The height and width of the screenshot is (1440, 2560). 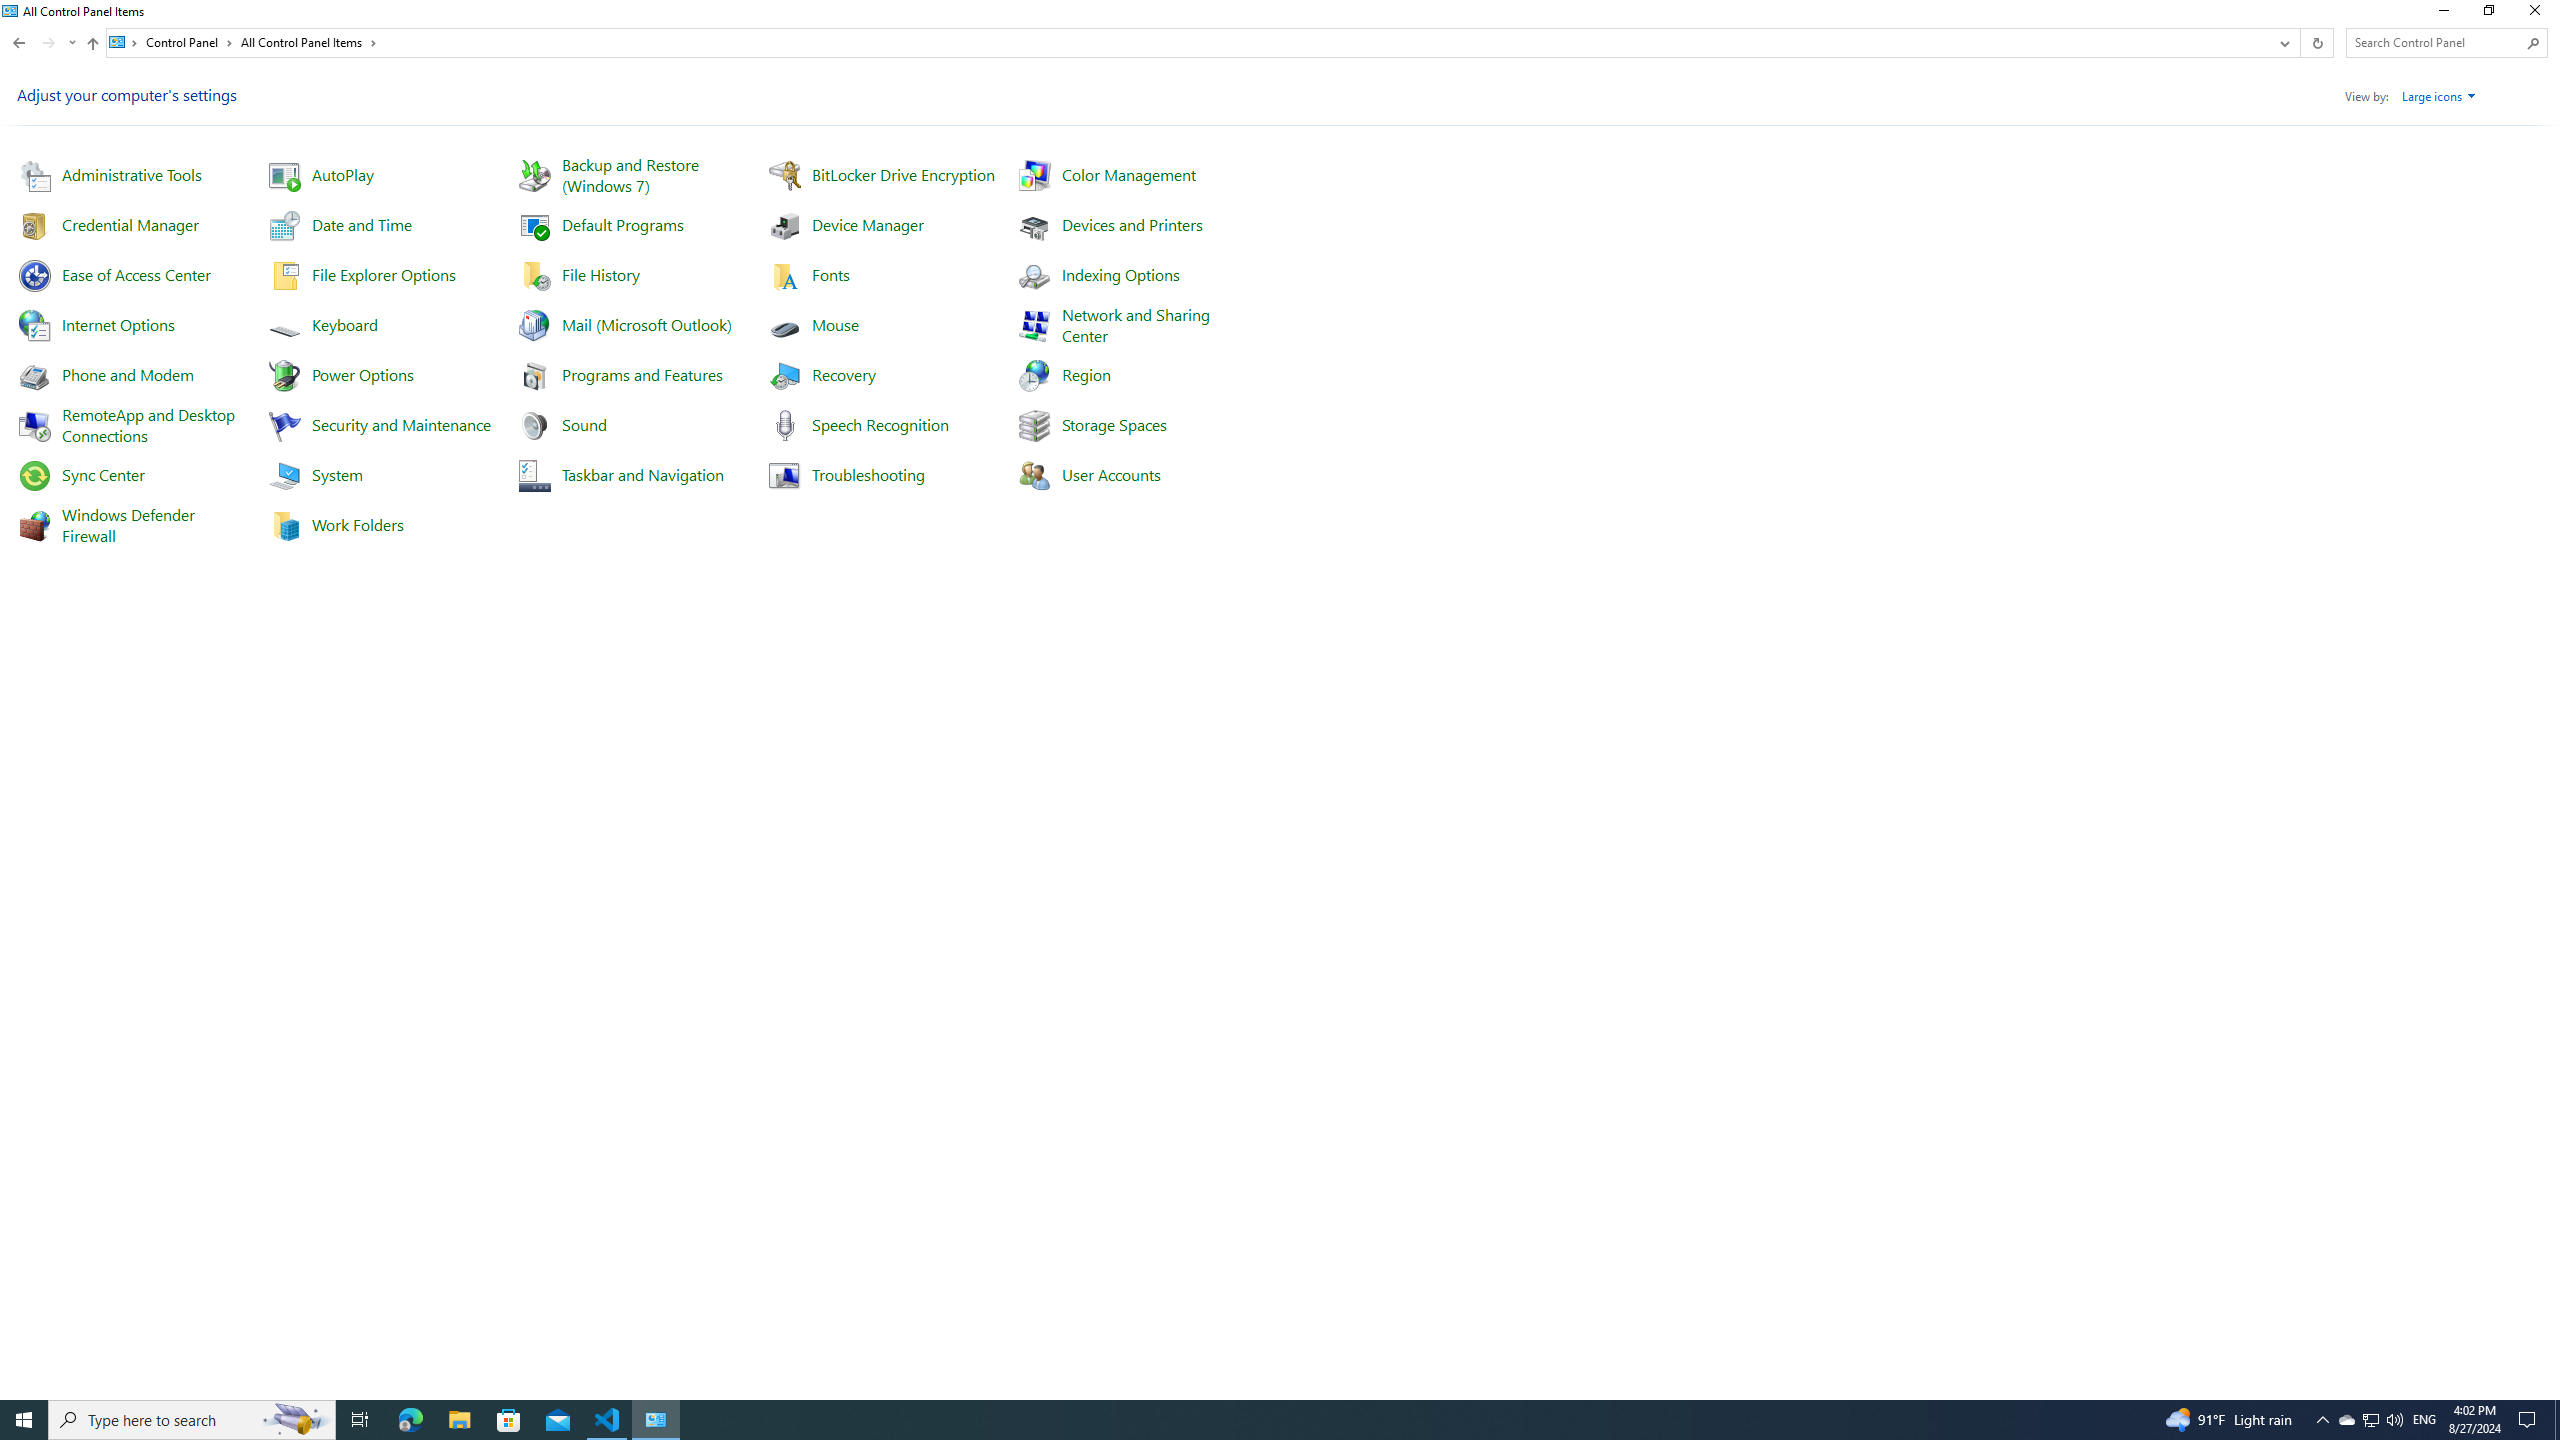 What do you see at coordinates (656, 1420) in the screenshot?
I see `Control Panel - 1 running window` at bounding box center [656, 1420].